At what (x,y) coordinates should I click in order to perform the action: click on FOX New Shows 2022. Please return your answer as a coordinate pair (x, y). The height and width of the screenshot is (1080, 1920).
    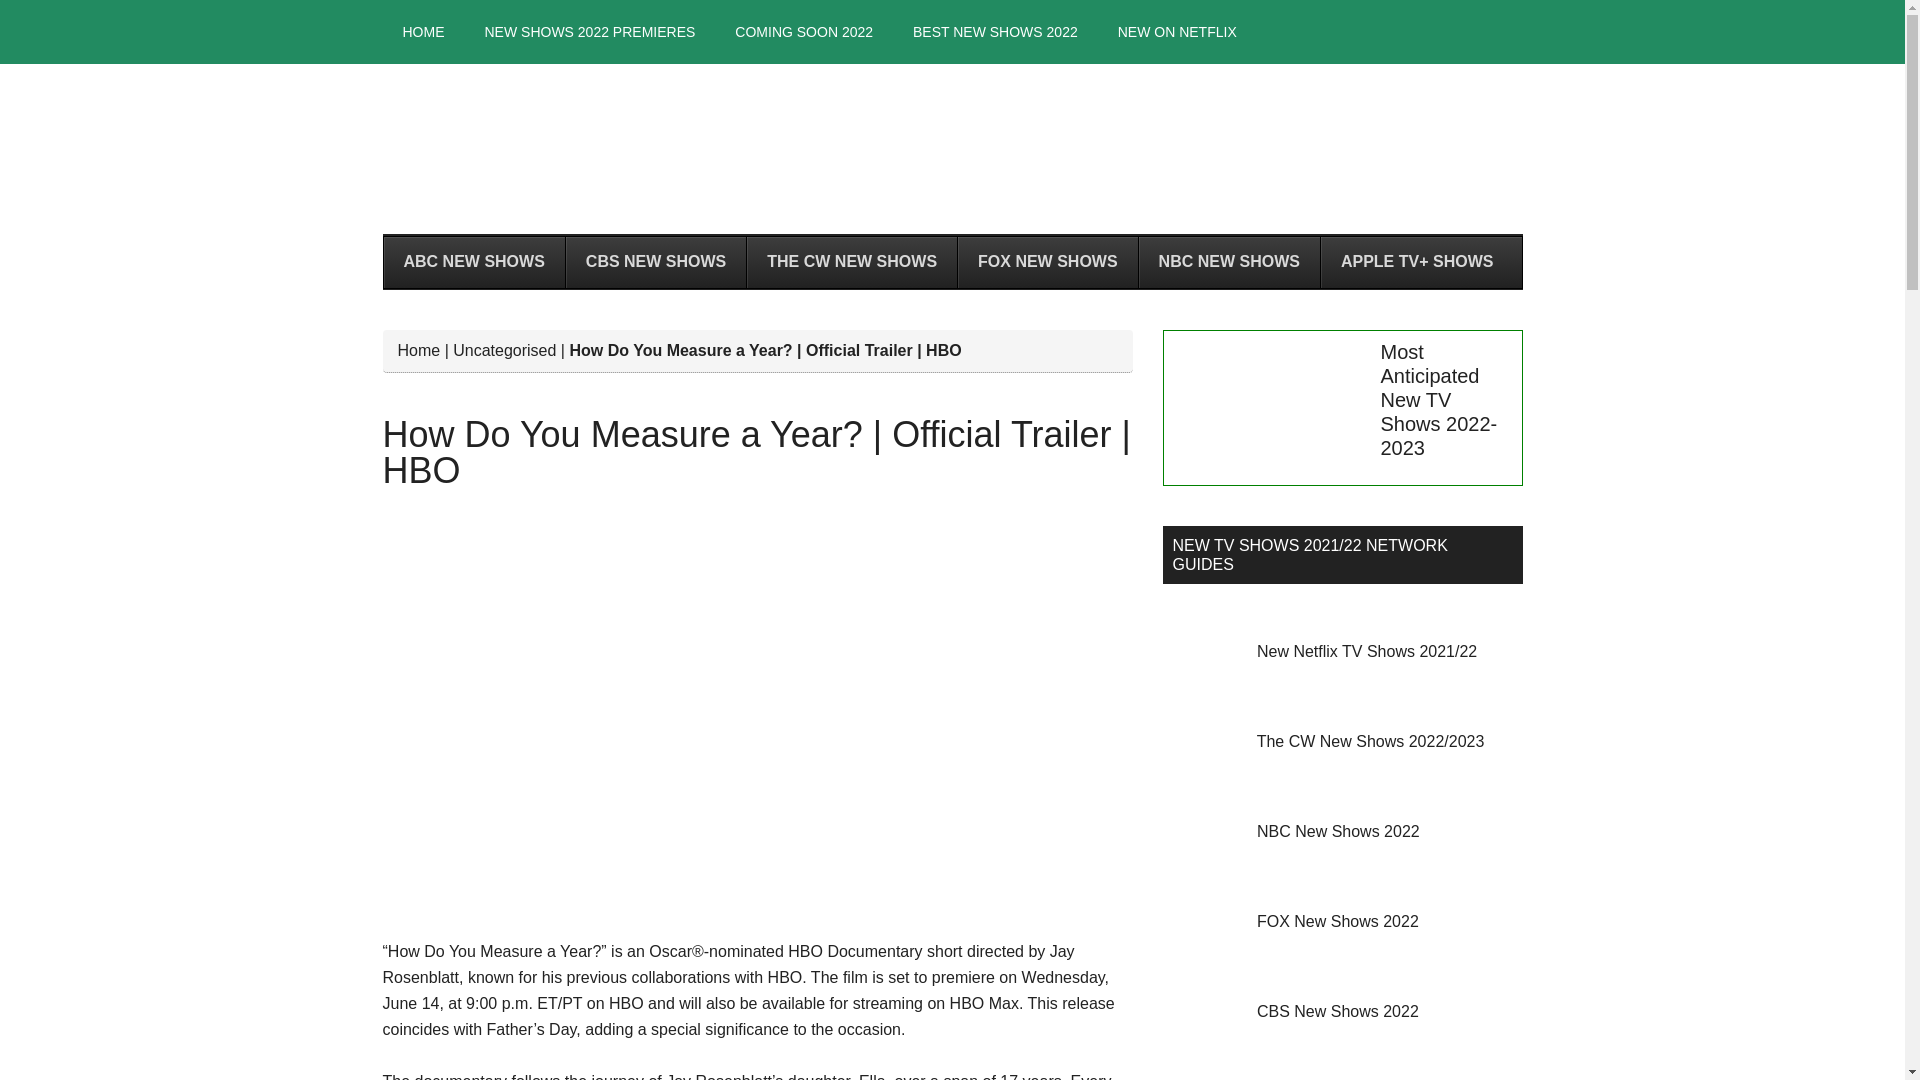
    Looking at the image, I should click on (1338, 920).